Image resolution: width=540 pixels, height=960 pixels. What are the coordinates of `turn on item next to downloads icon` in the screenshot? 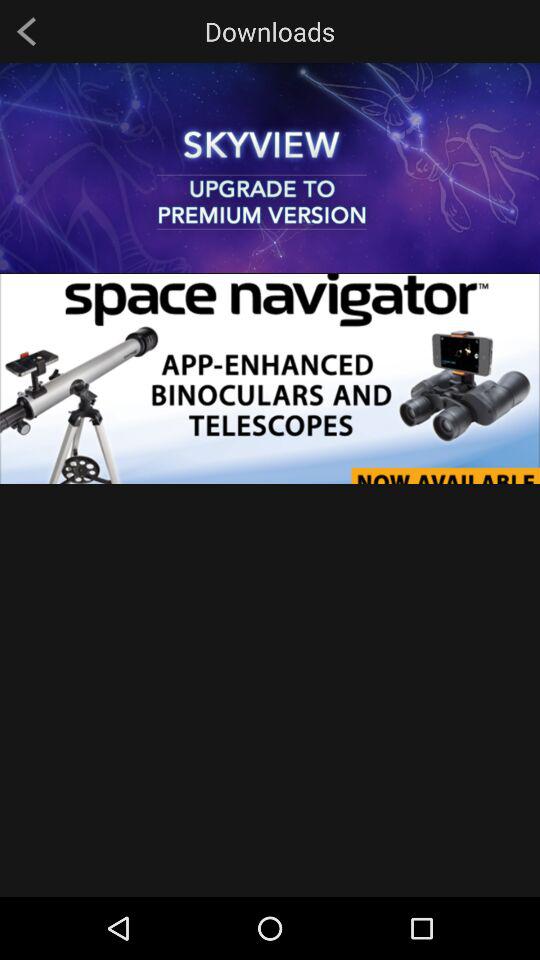 It's located at (26, 31).